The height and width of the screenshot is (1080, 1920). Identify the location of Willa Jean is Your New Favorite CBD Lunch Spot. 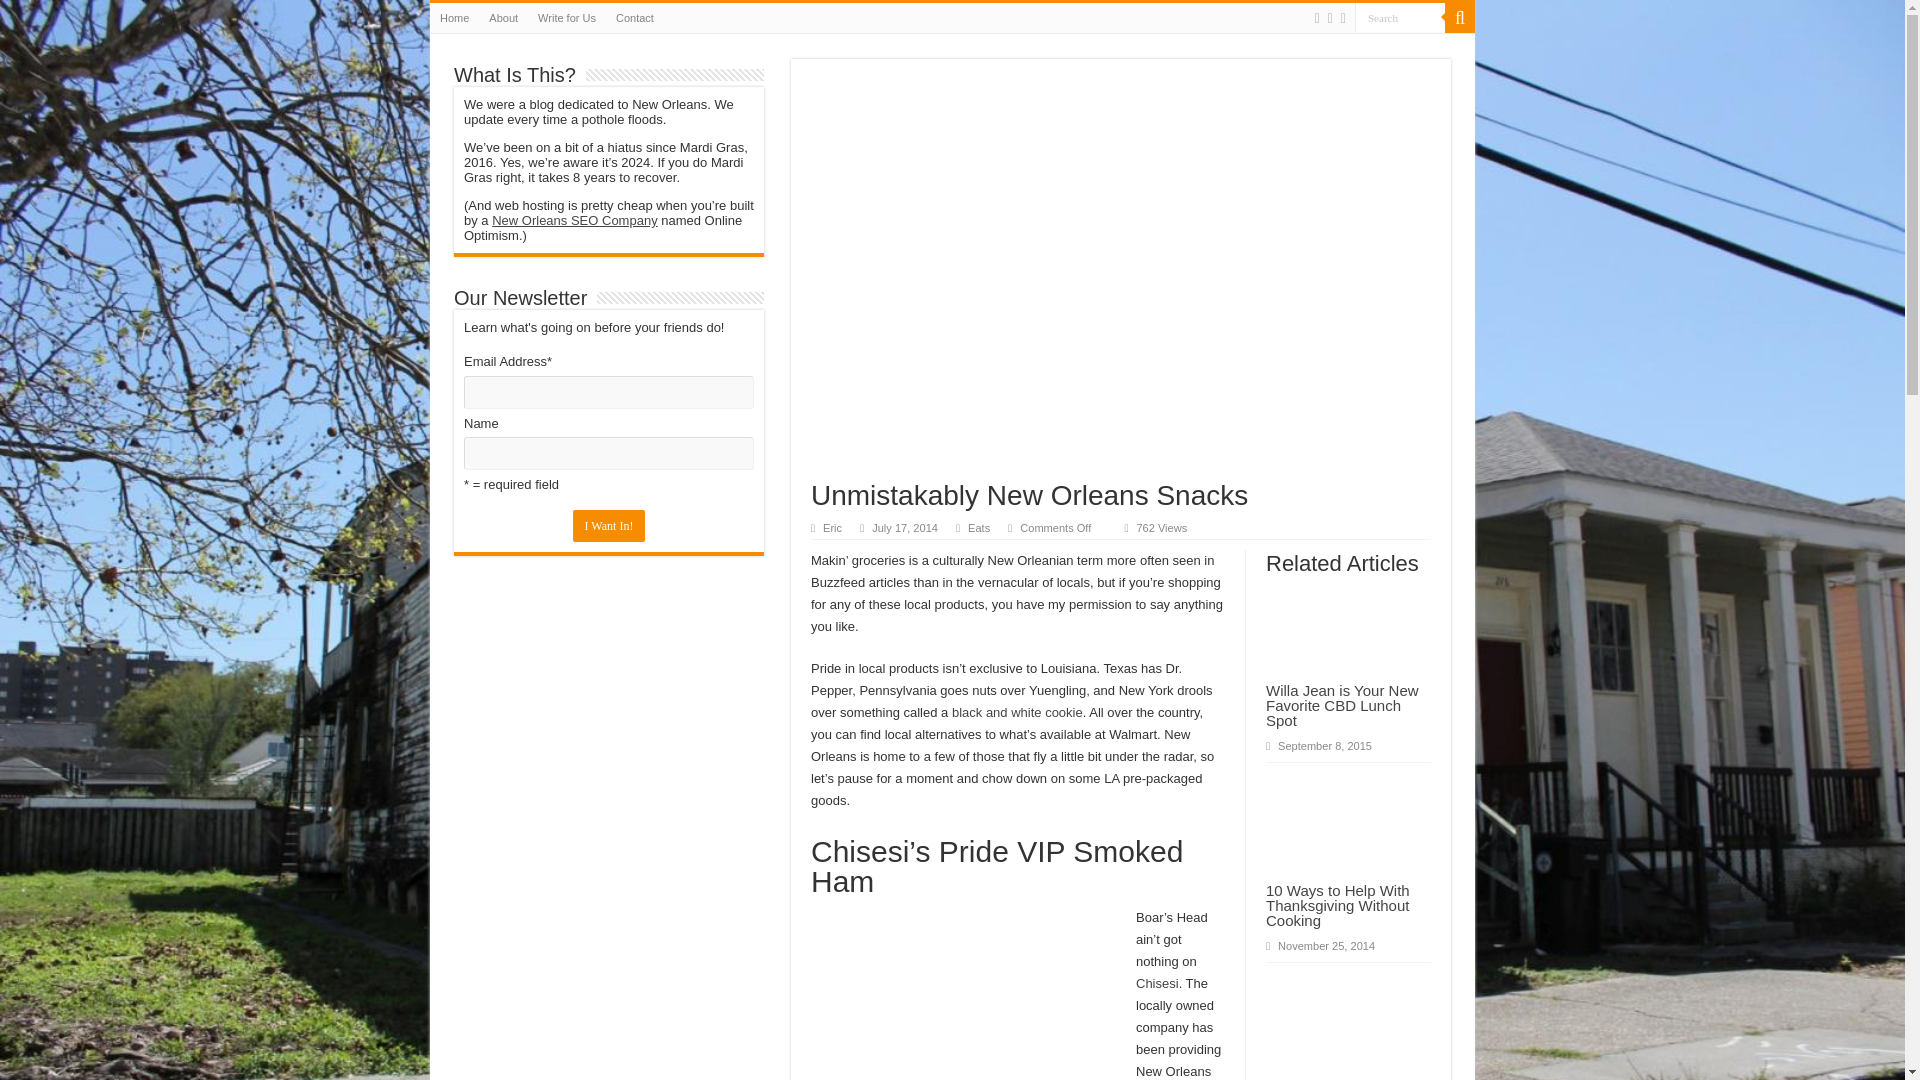
(1342, 705).